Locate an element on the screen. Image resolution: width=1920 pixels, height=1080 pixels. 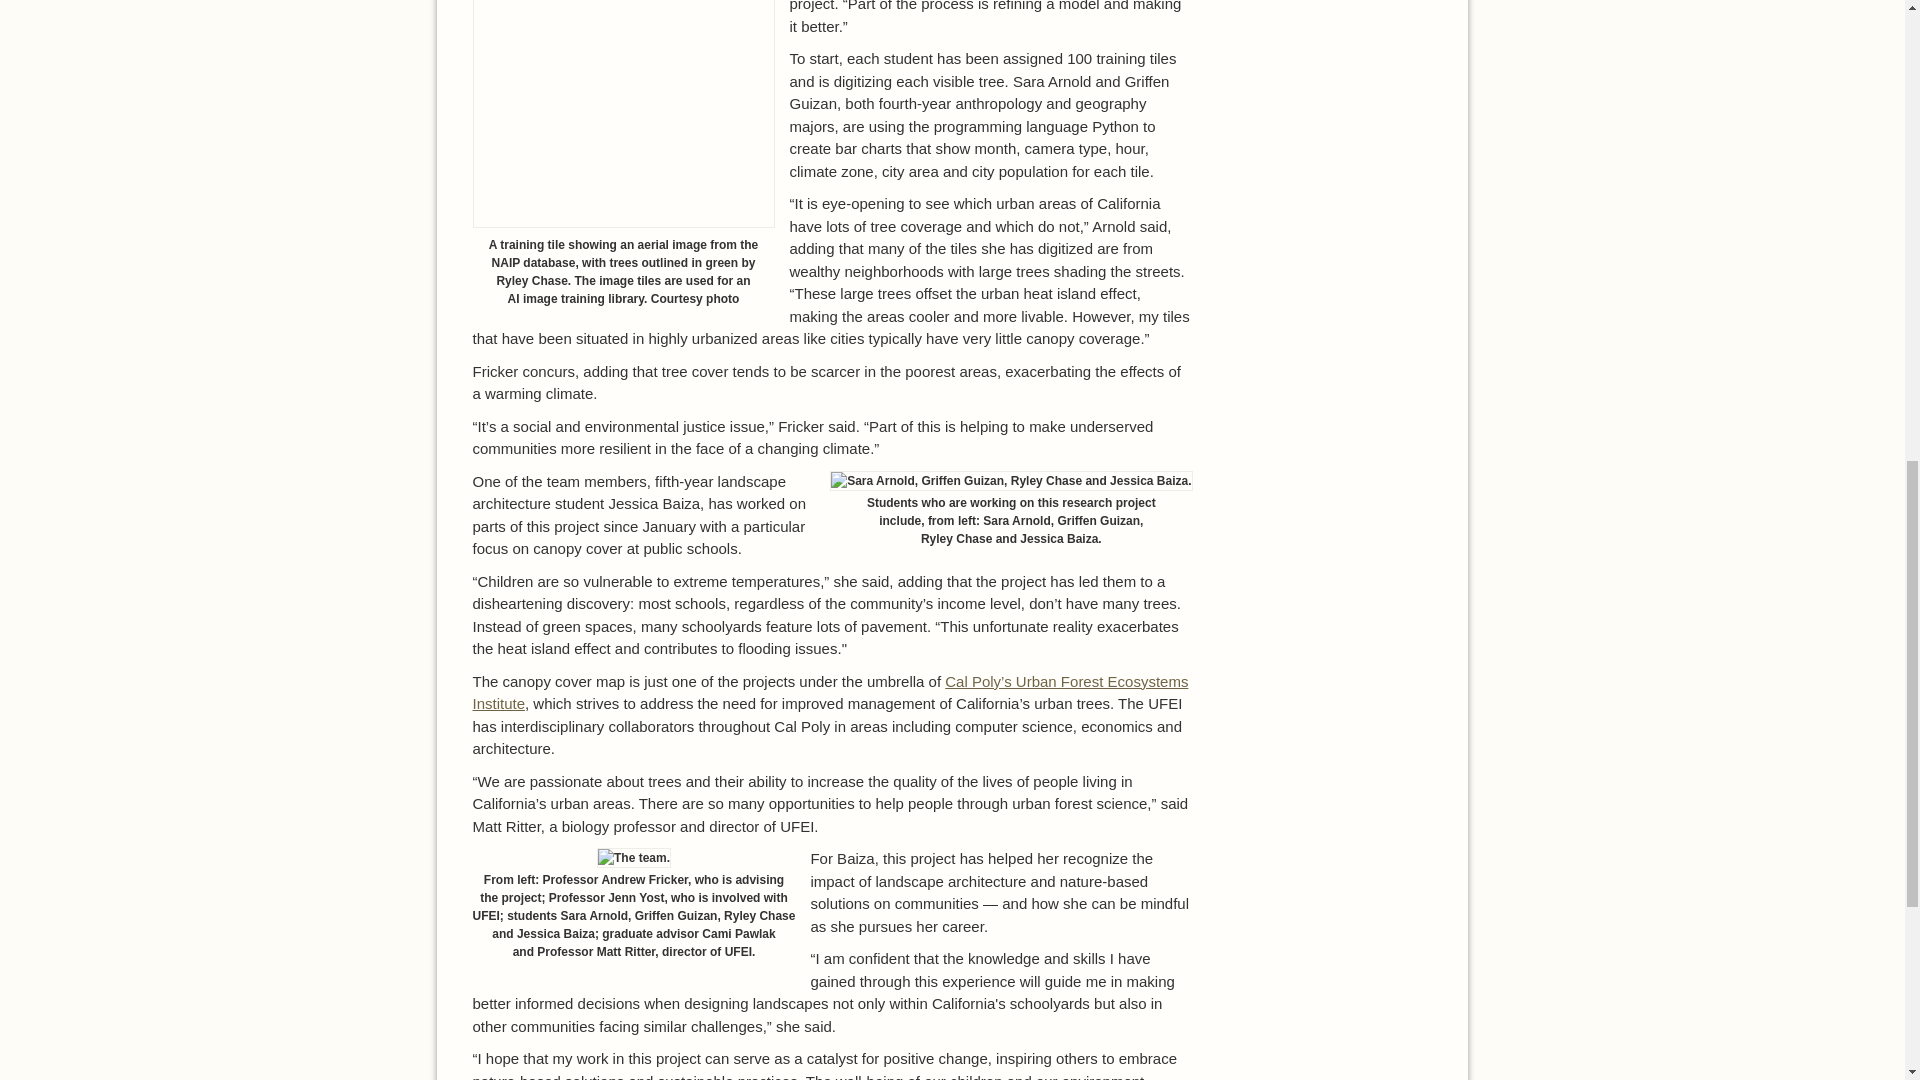
Example of an image that is floated to the left side is located at coordinates (622, 114).